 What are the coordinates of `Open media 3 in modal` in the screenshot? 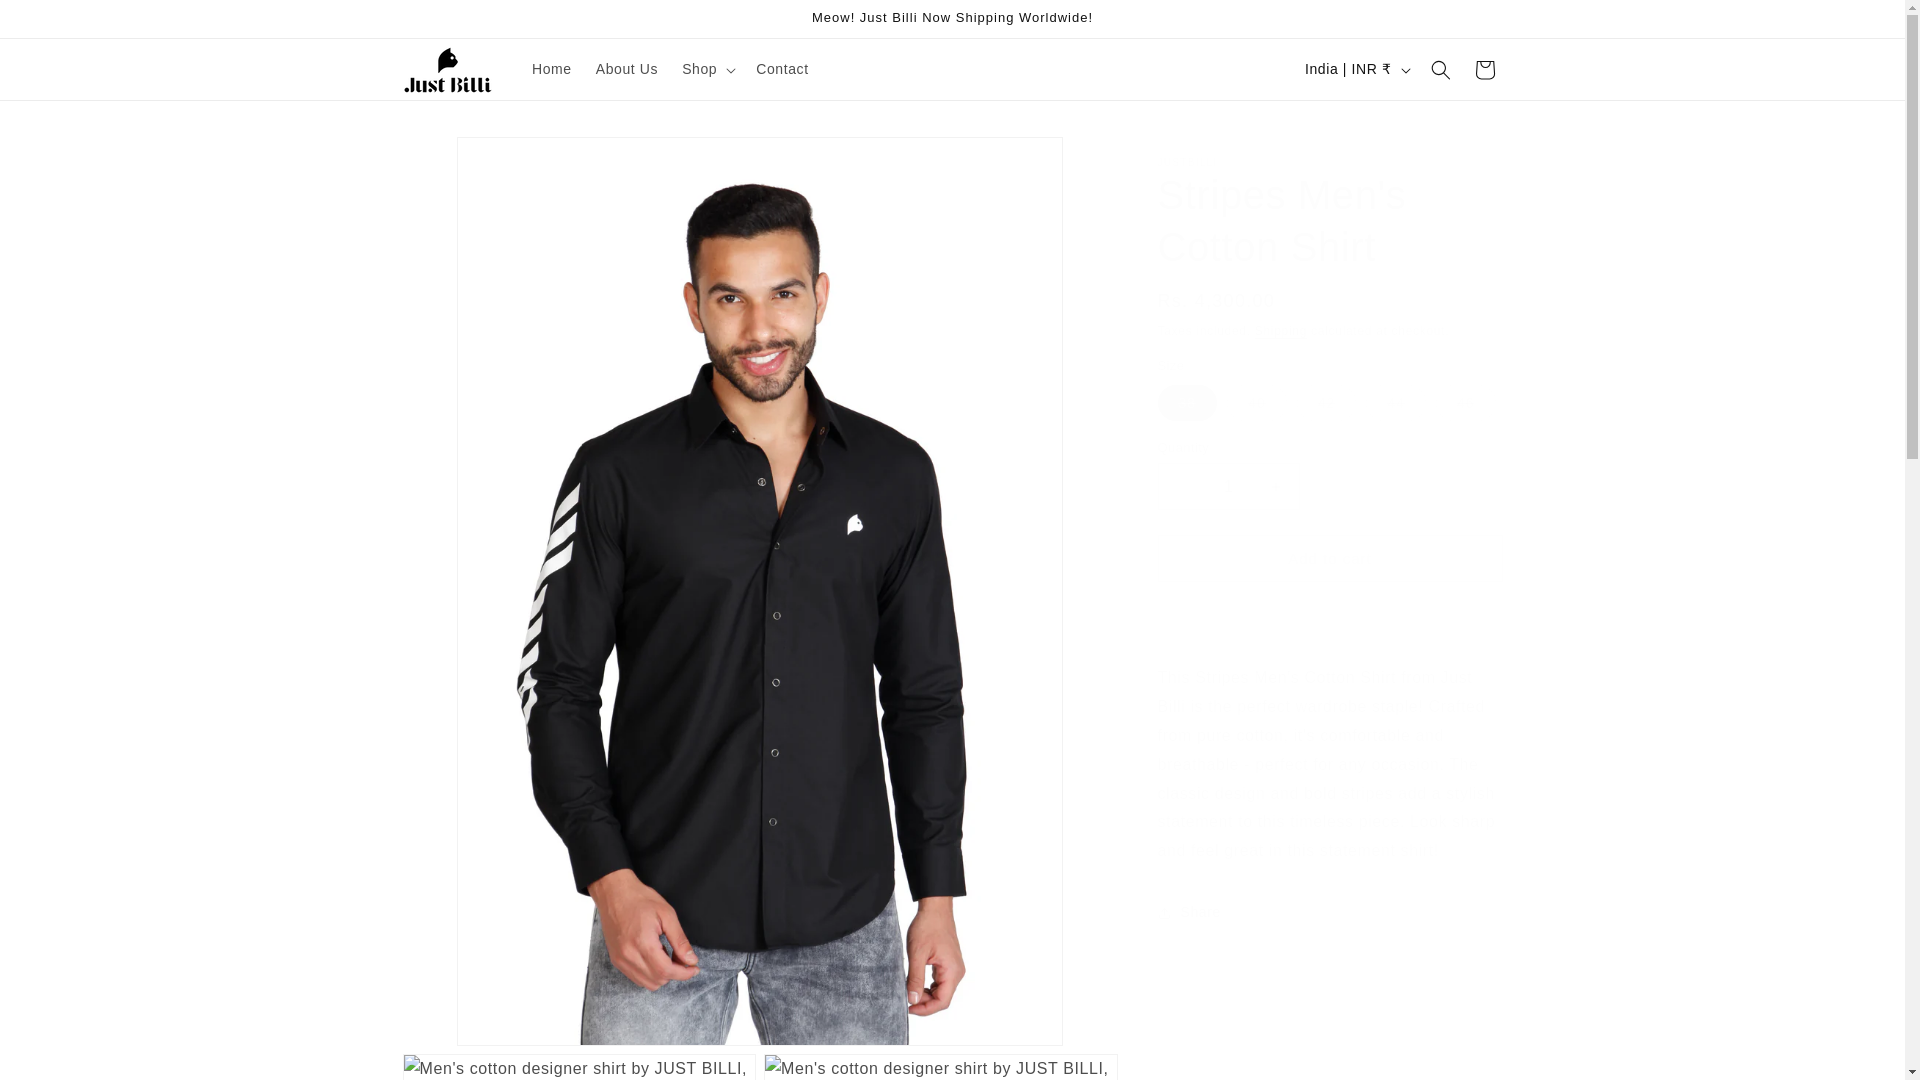 It's located at (940, 1067).